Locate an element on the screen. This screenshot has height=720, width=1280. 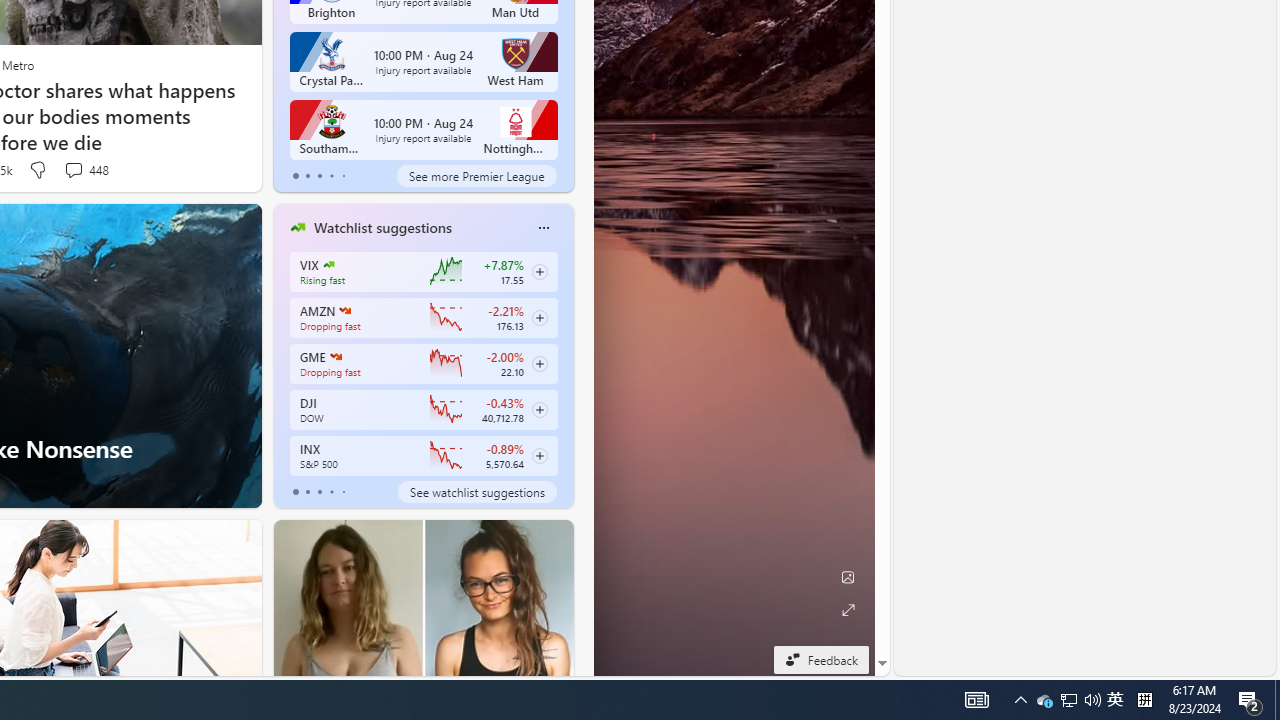
tab-1 is located at coordinates (306, 492).